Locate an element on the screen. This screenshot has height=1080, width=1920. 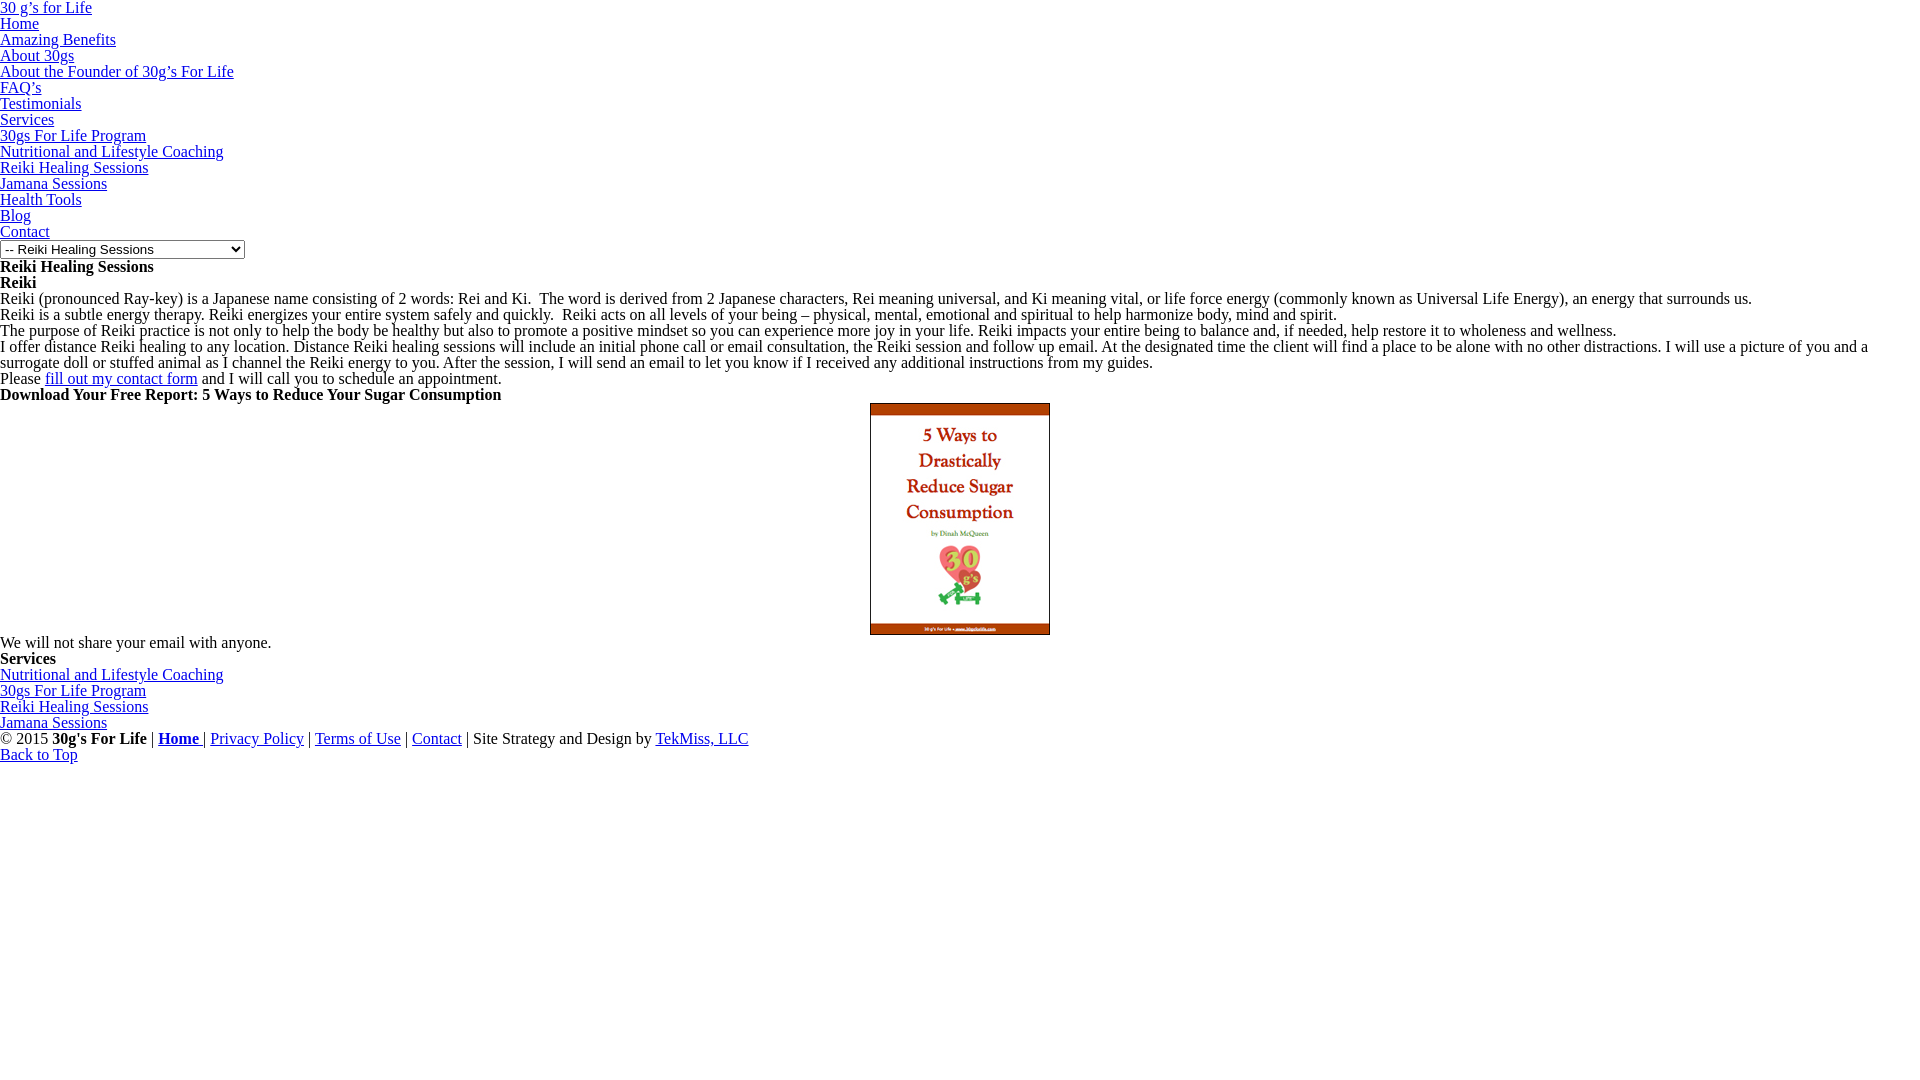
Amazing Benefits is located at coordinates (58, 40).